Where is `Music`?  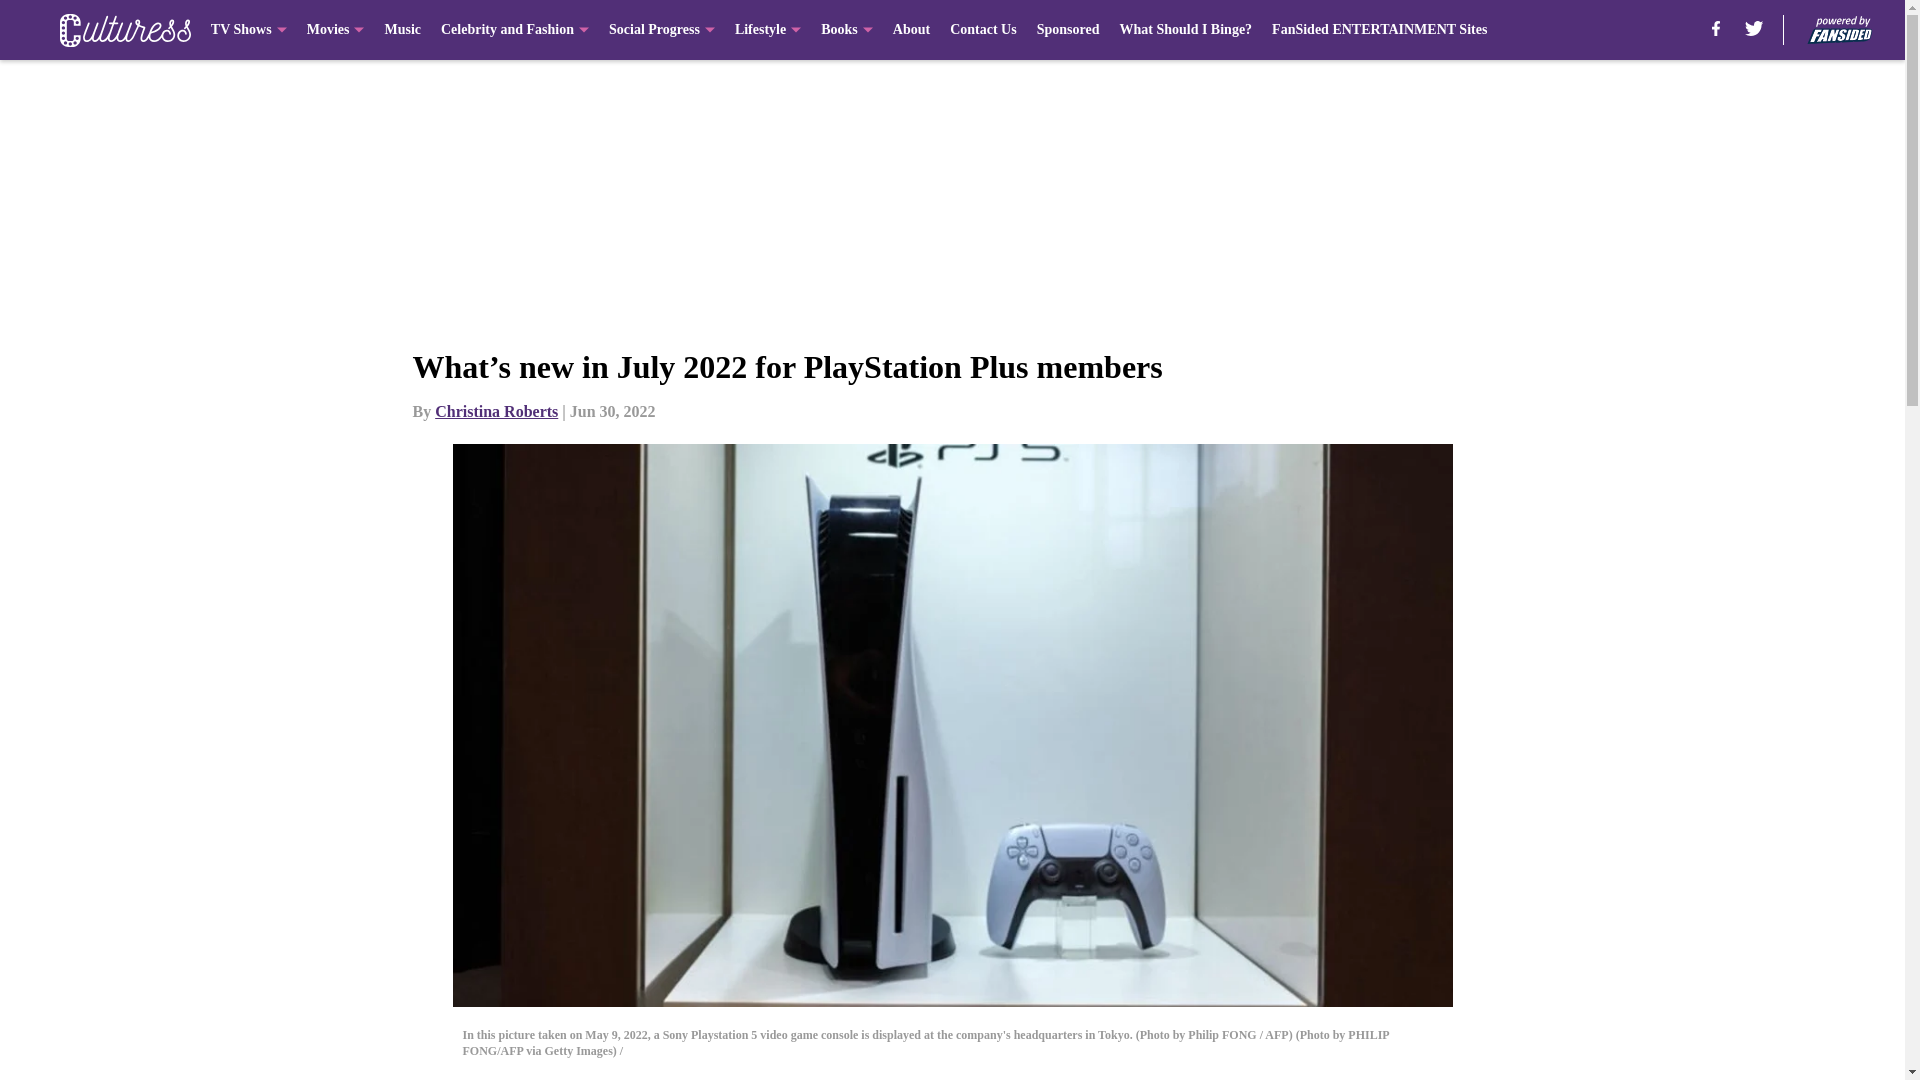
Music is located at coordinates (402, 30).